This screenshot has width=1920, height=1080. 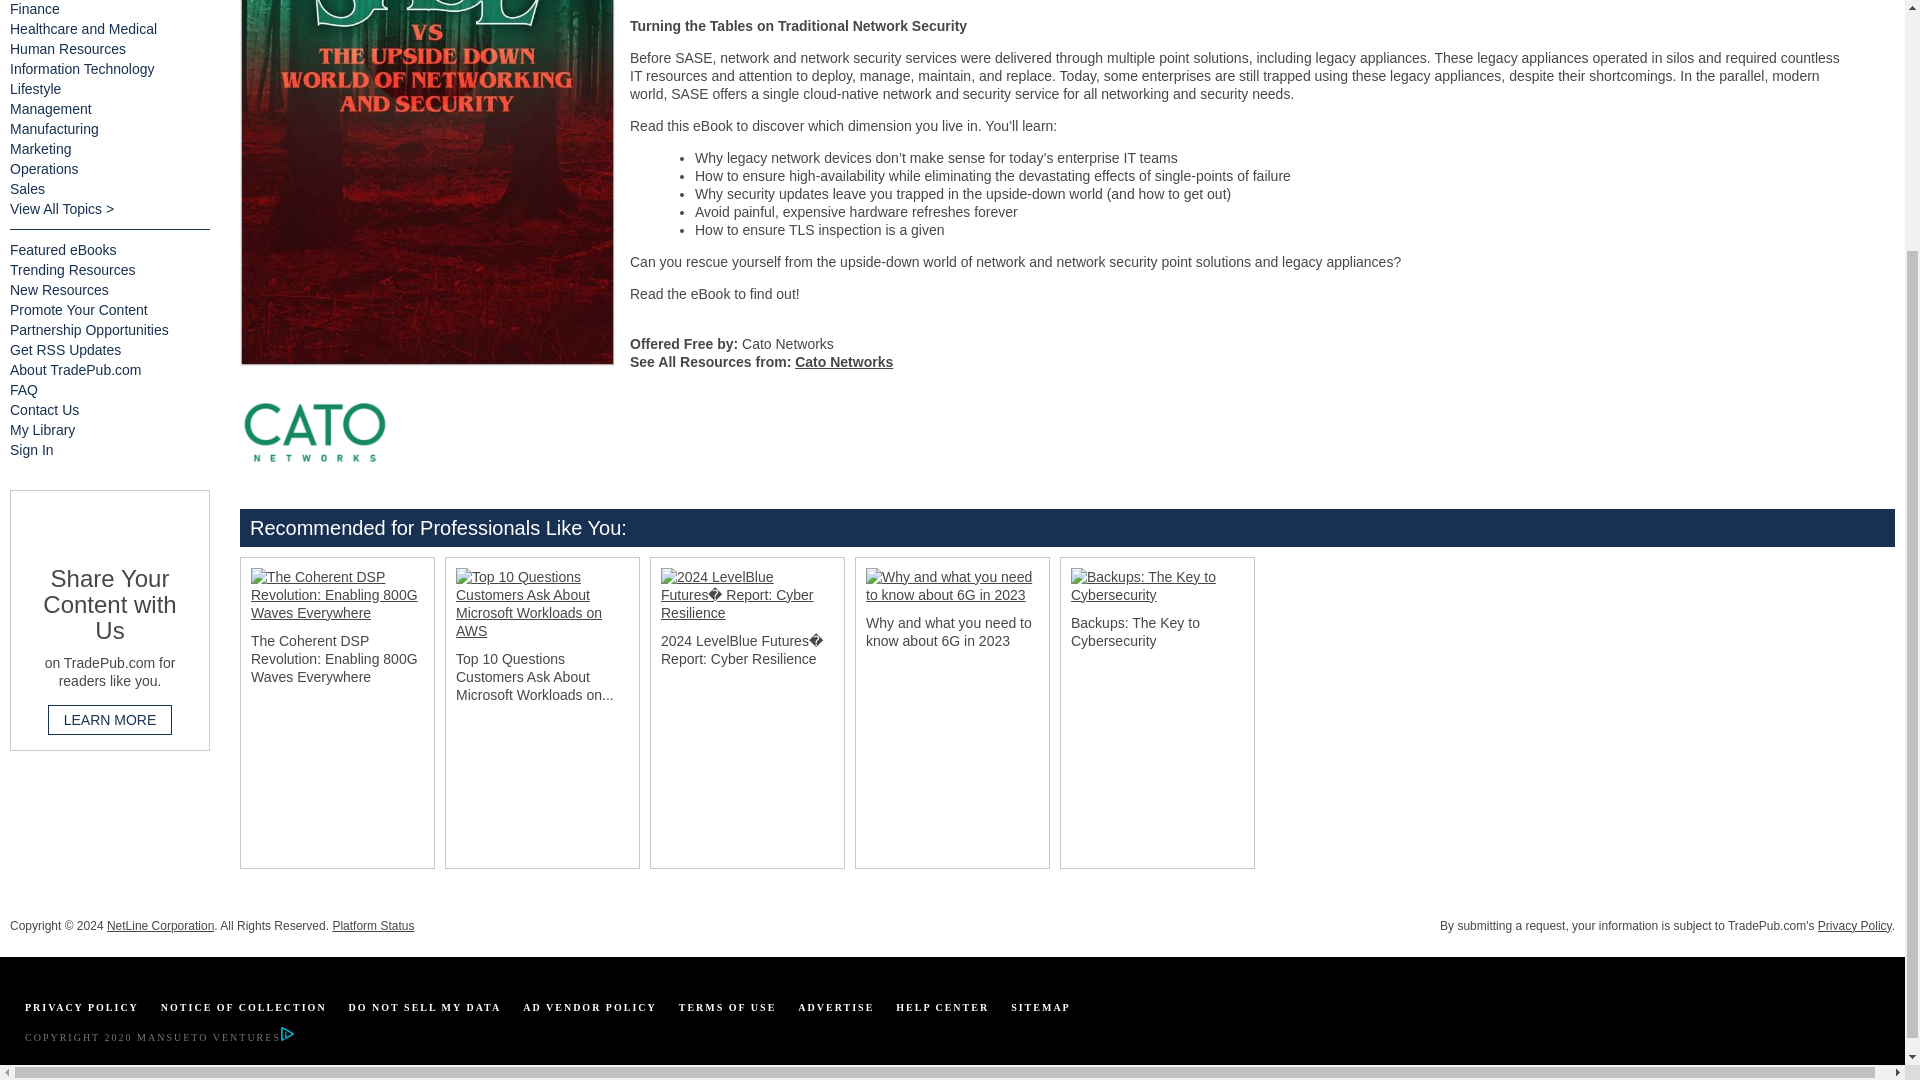 I want to click on Get more information about Ad vendor policy on Inc.com, so click(x=589, y=1008).